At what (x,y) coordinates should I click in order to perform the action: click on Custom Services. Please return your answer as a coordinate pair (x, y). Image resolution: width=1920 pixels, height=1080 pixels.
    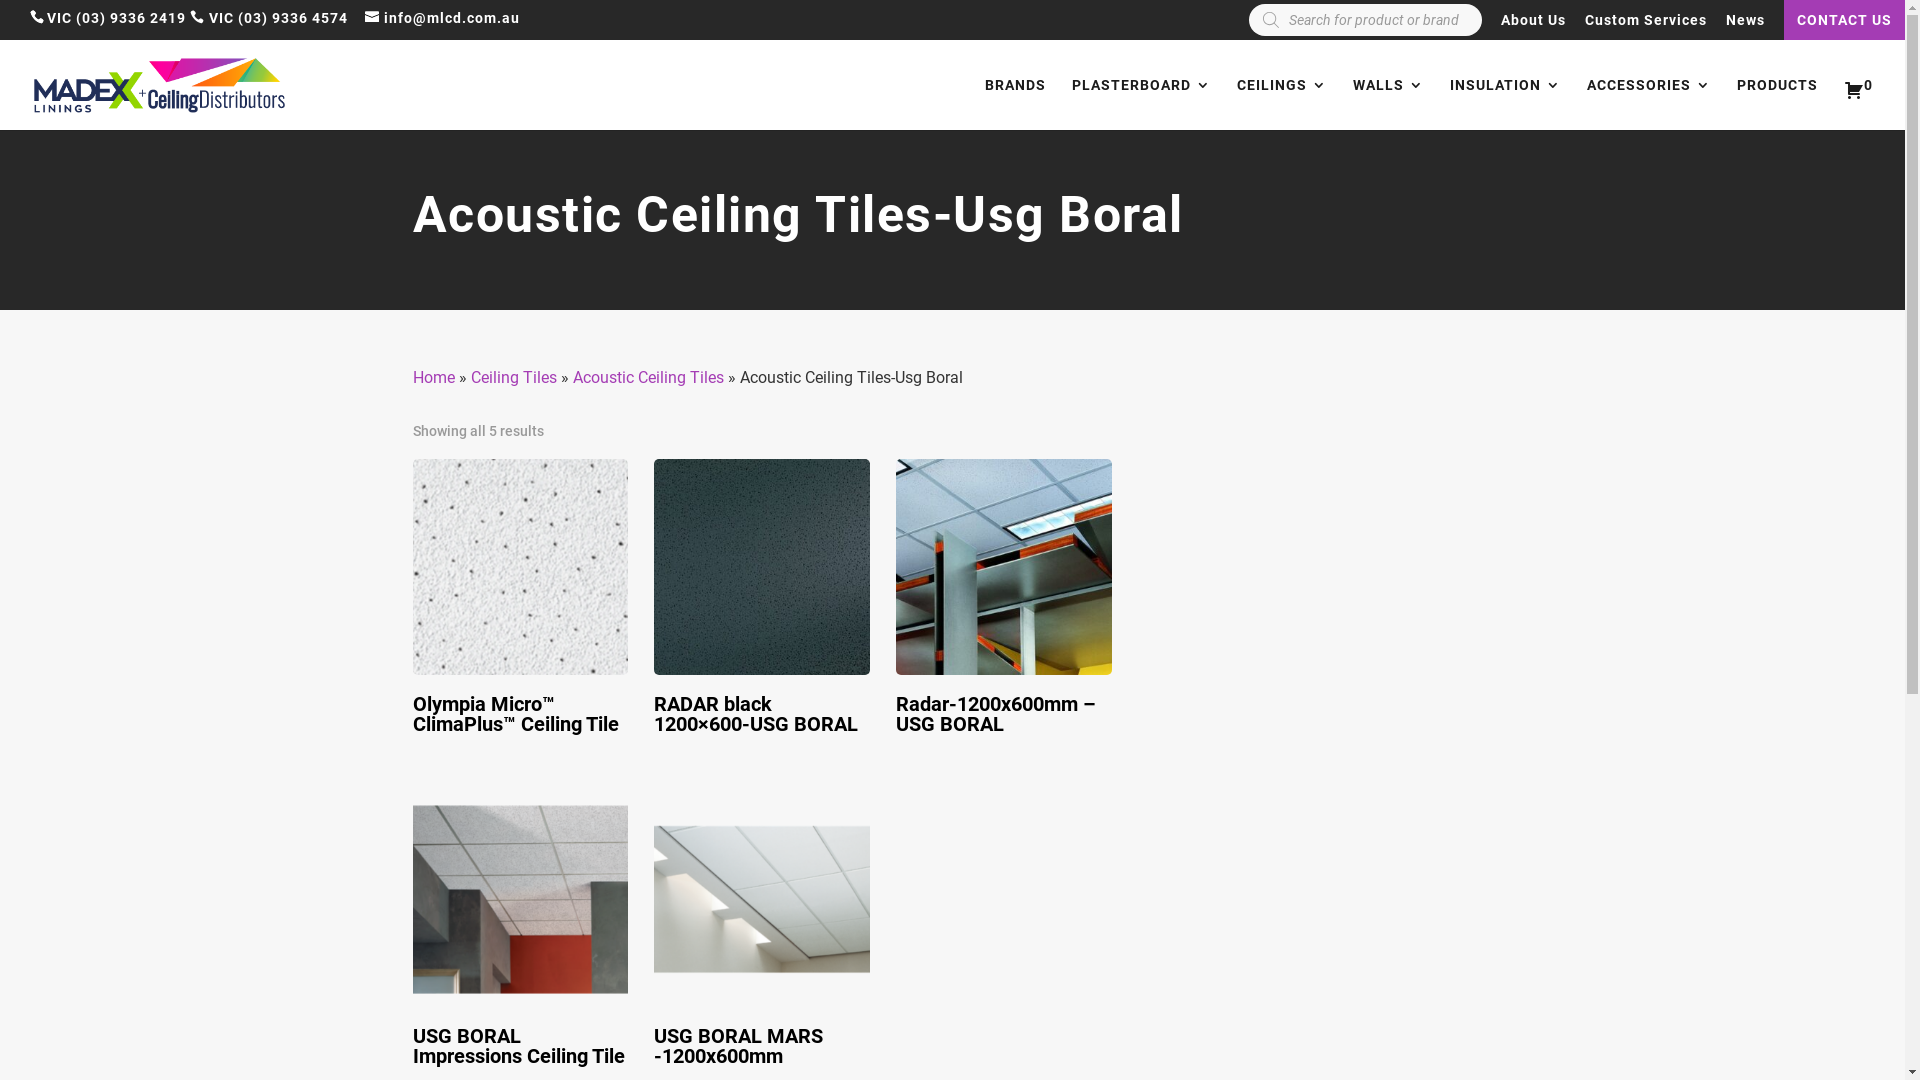
    Looking at the image, I should click on (1646, 26).